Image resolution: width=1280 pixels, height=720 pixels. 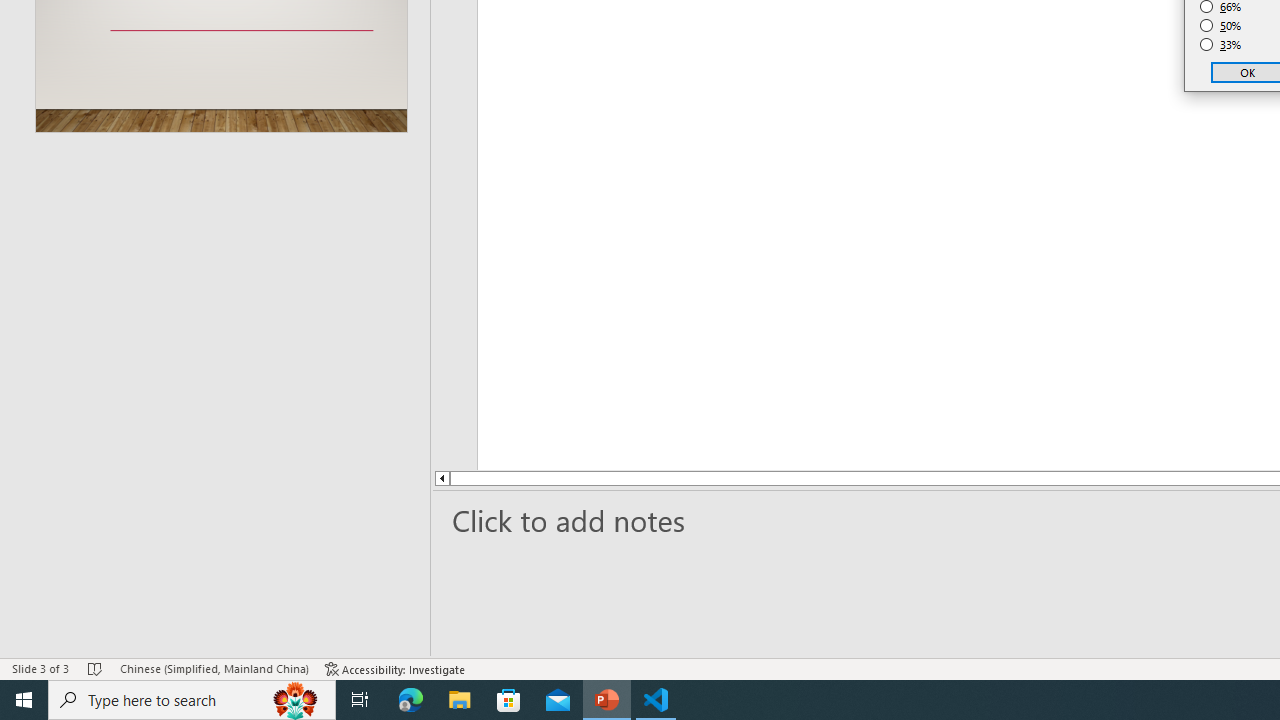 I want to click on File Explorer, so click(x=460, y=700).